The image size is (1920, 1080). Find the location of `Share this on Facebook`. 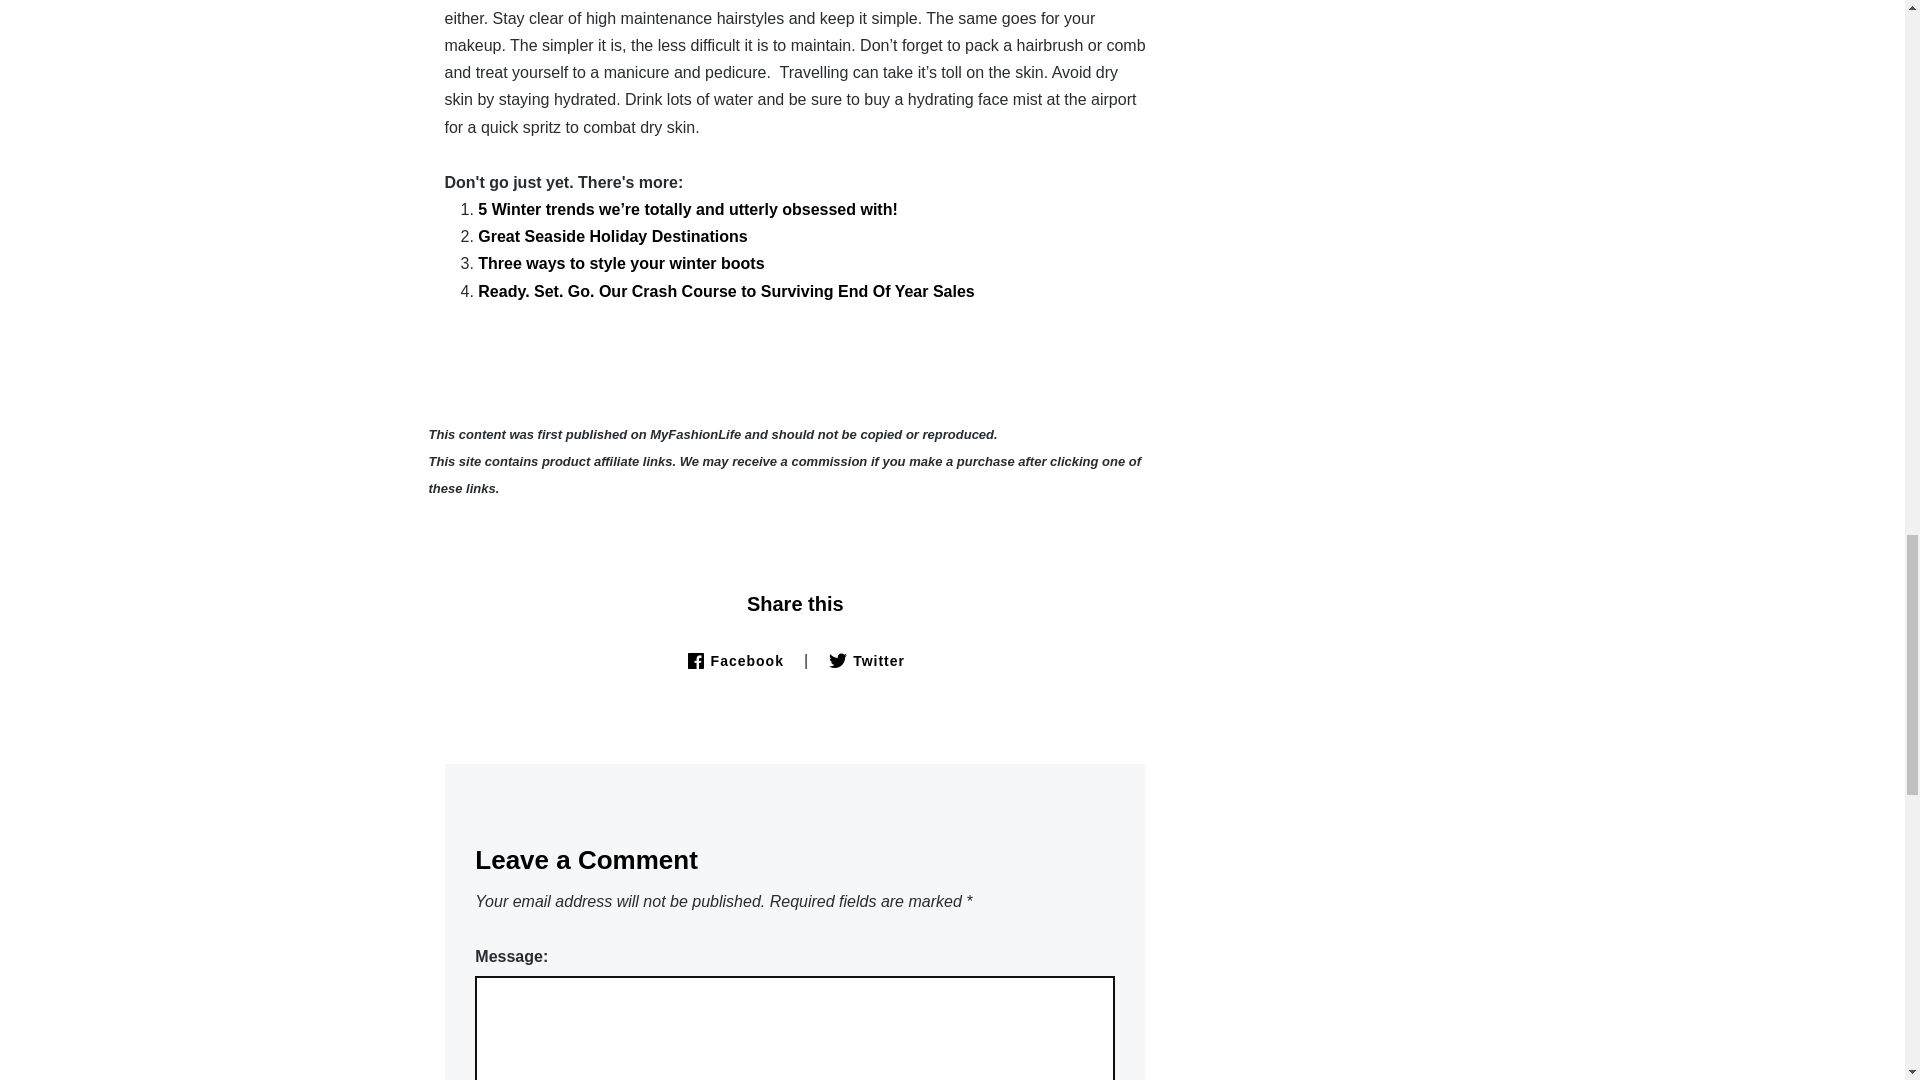

Share this on Facebook is located at coordinates (734, 660).